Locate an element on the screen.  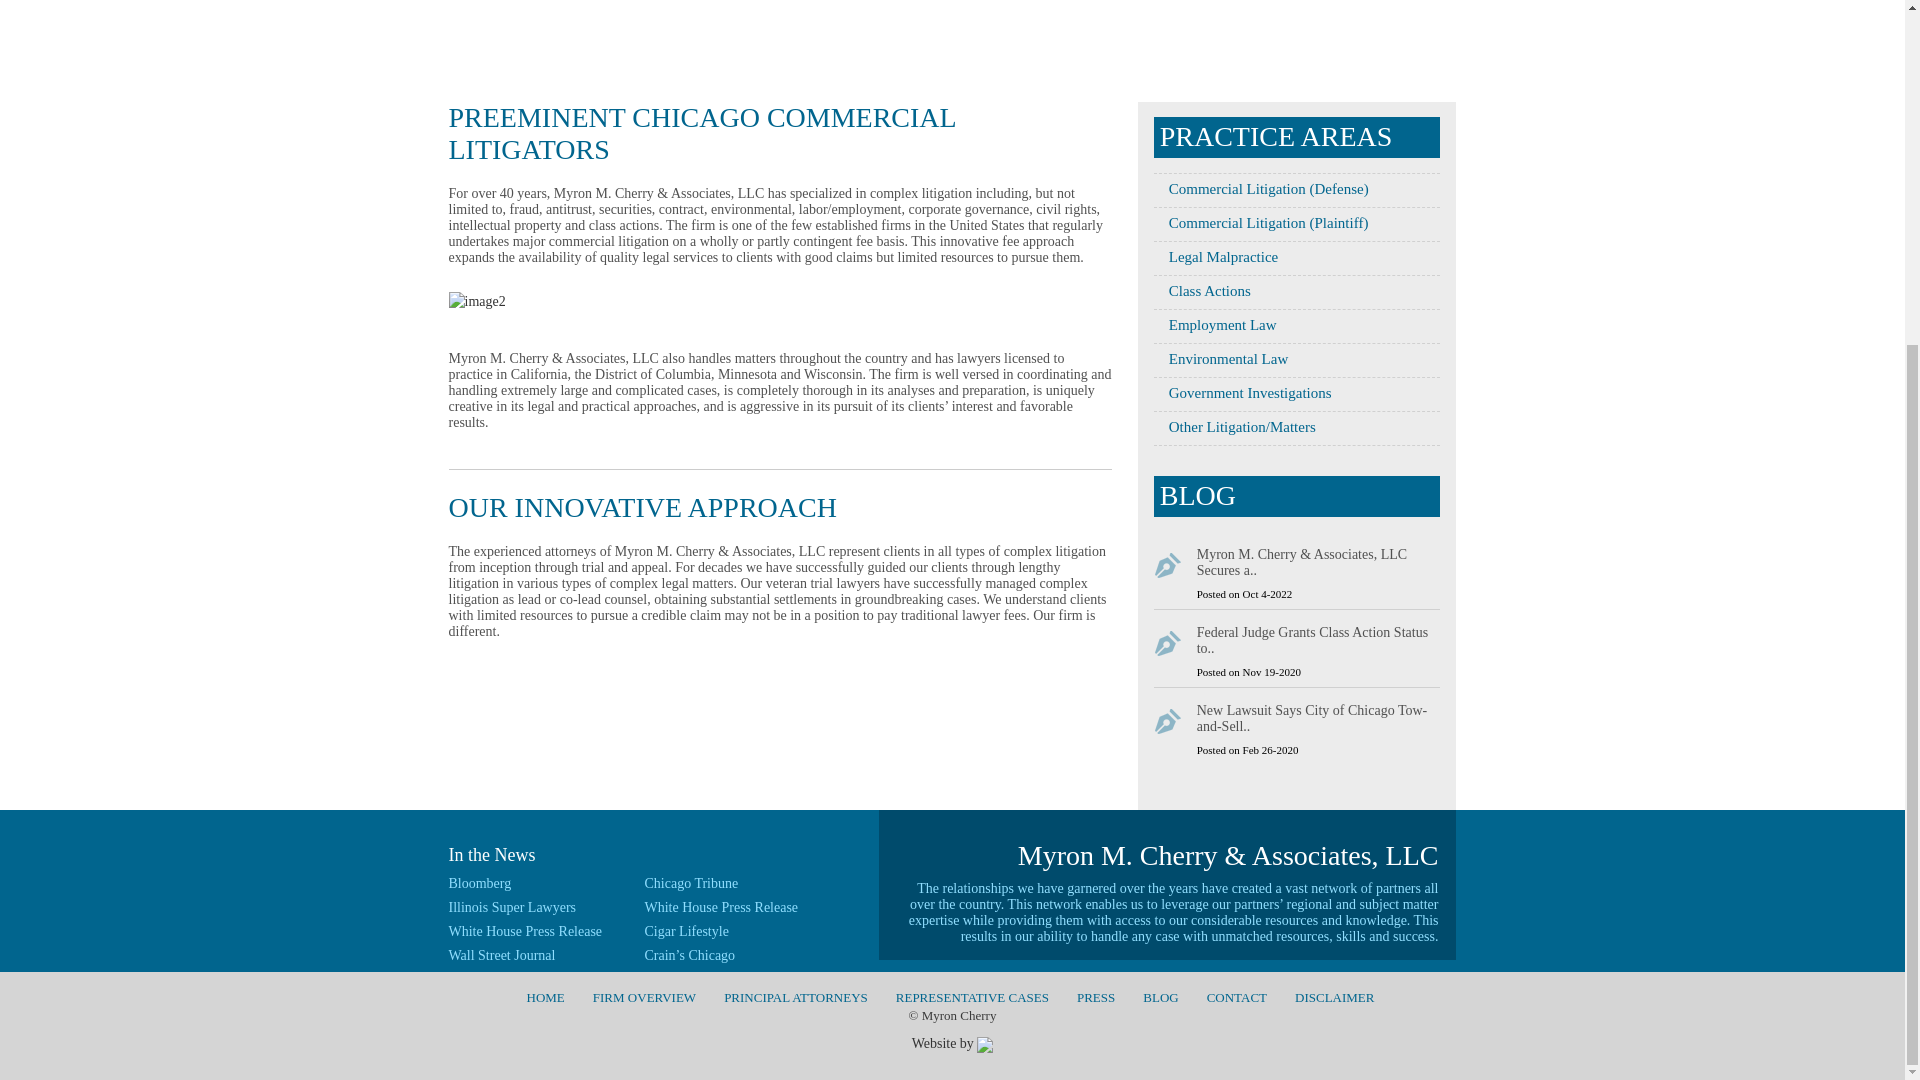
Legal Malpractice is located at coordinates (1216, 256).